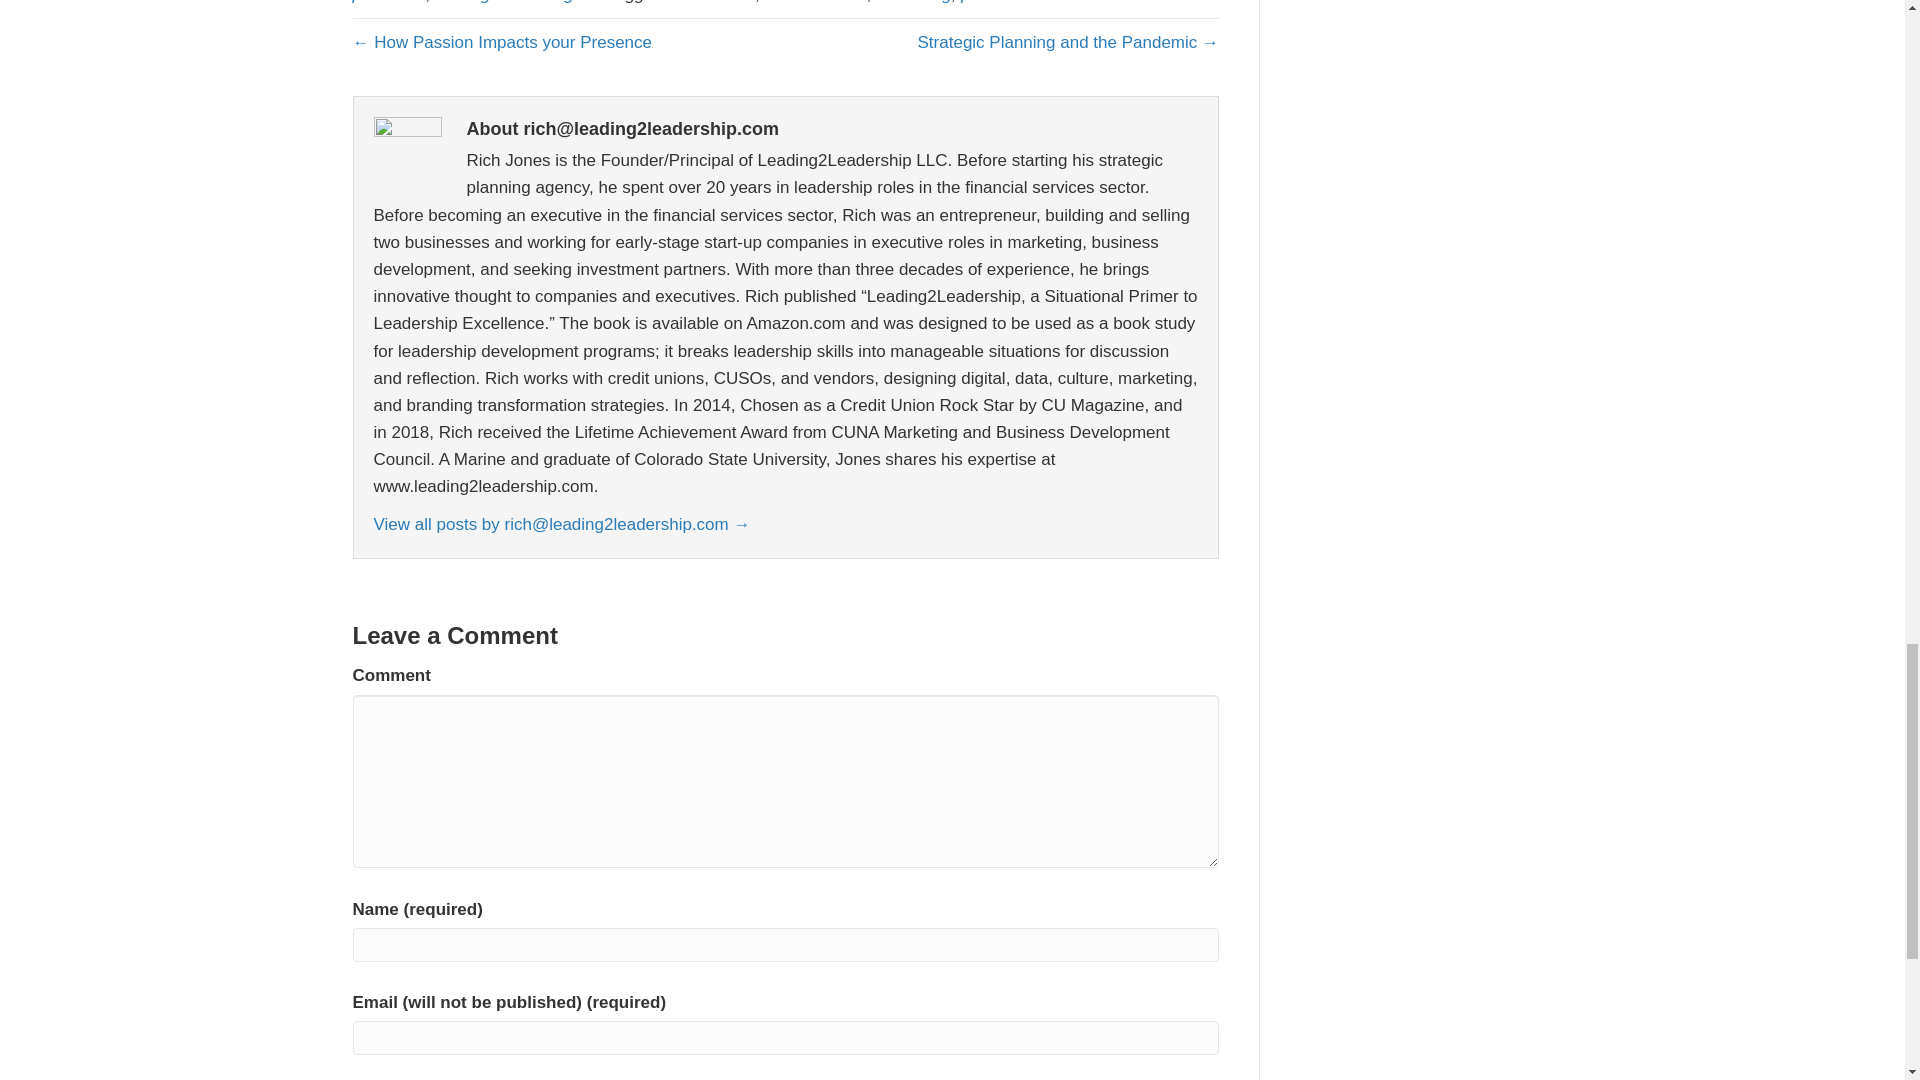 This screenshot has width=1920, height=1080. What do you see at coordinates (914, 2) in the screenshot?
I see `marketing` at bounding box center [914, 2].